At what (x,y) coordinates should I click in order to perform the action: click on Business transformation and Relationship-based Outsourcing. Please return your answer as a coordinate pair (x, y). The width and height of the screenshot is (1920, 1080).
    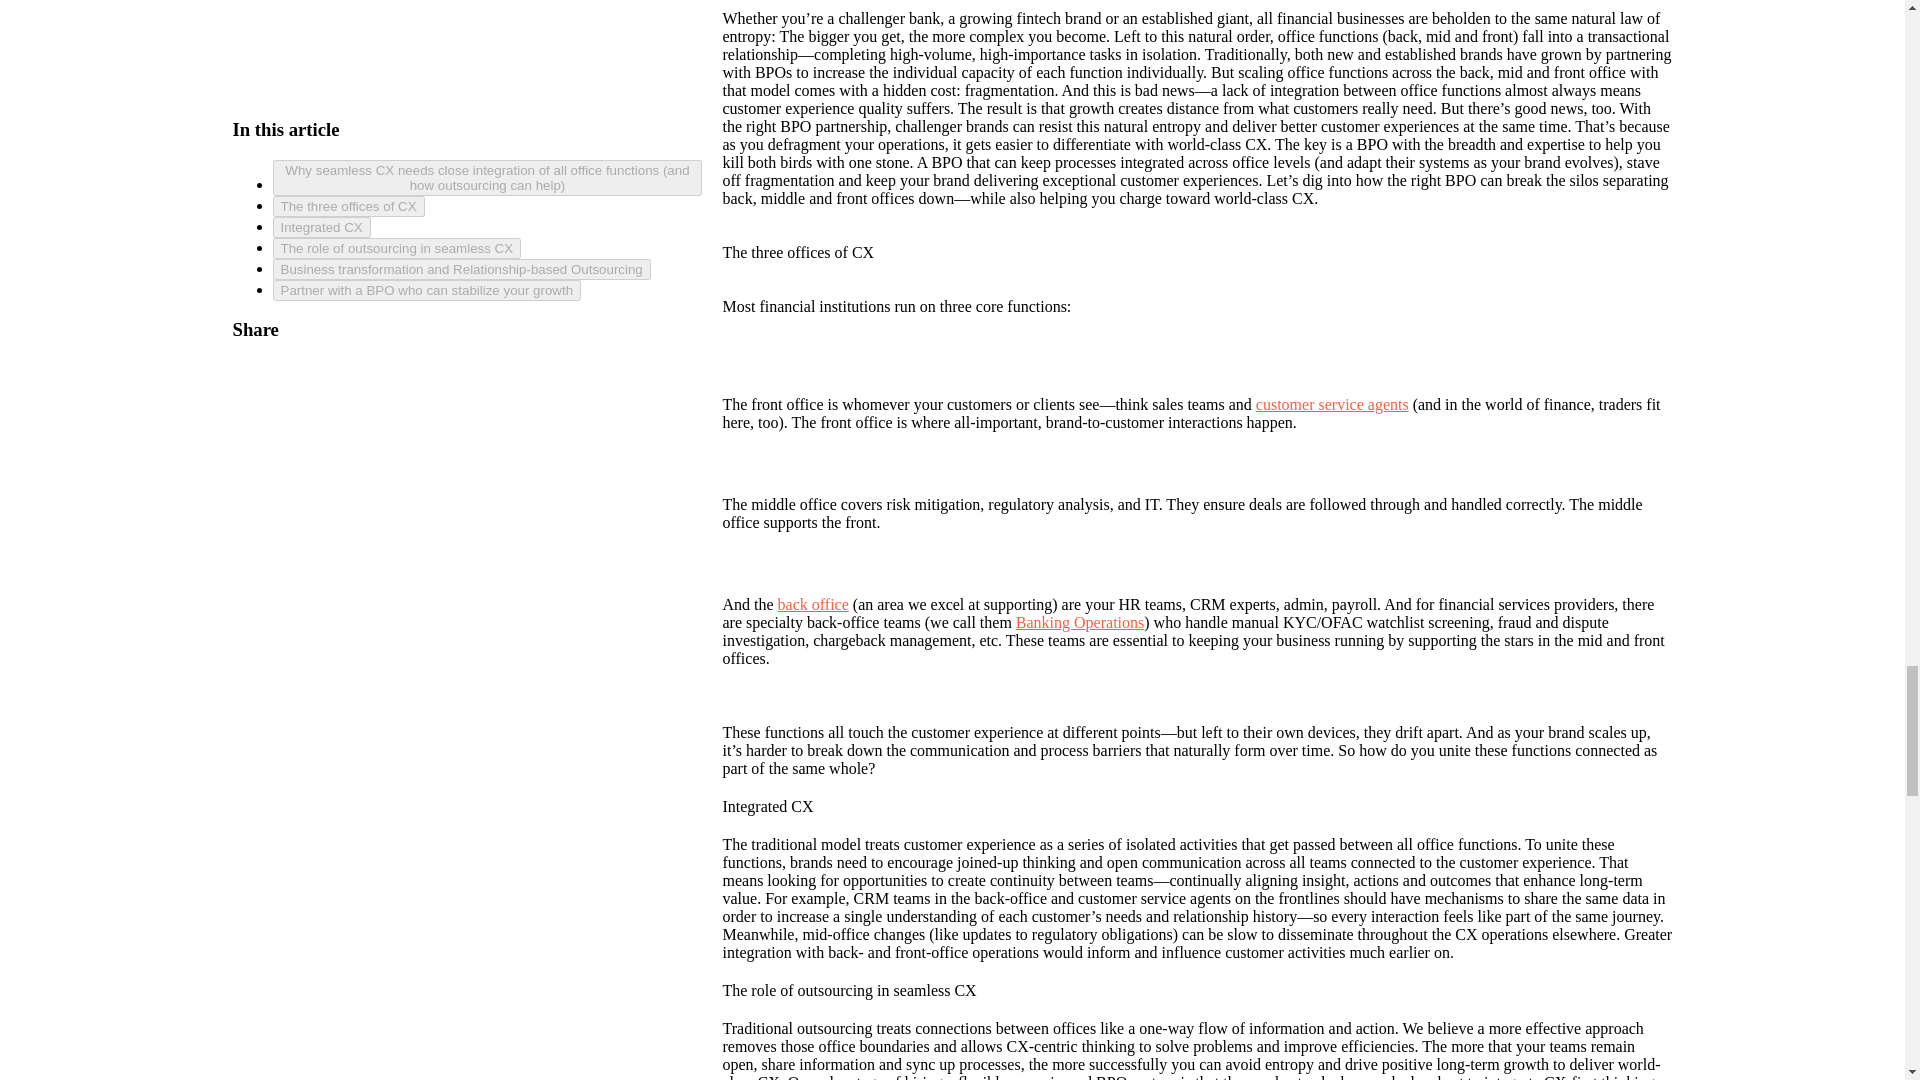
    Looking at the image, I should click on (487, 141).